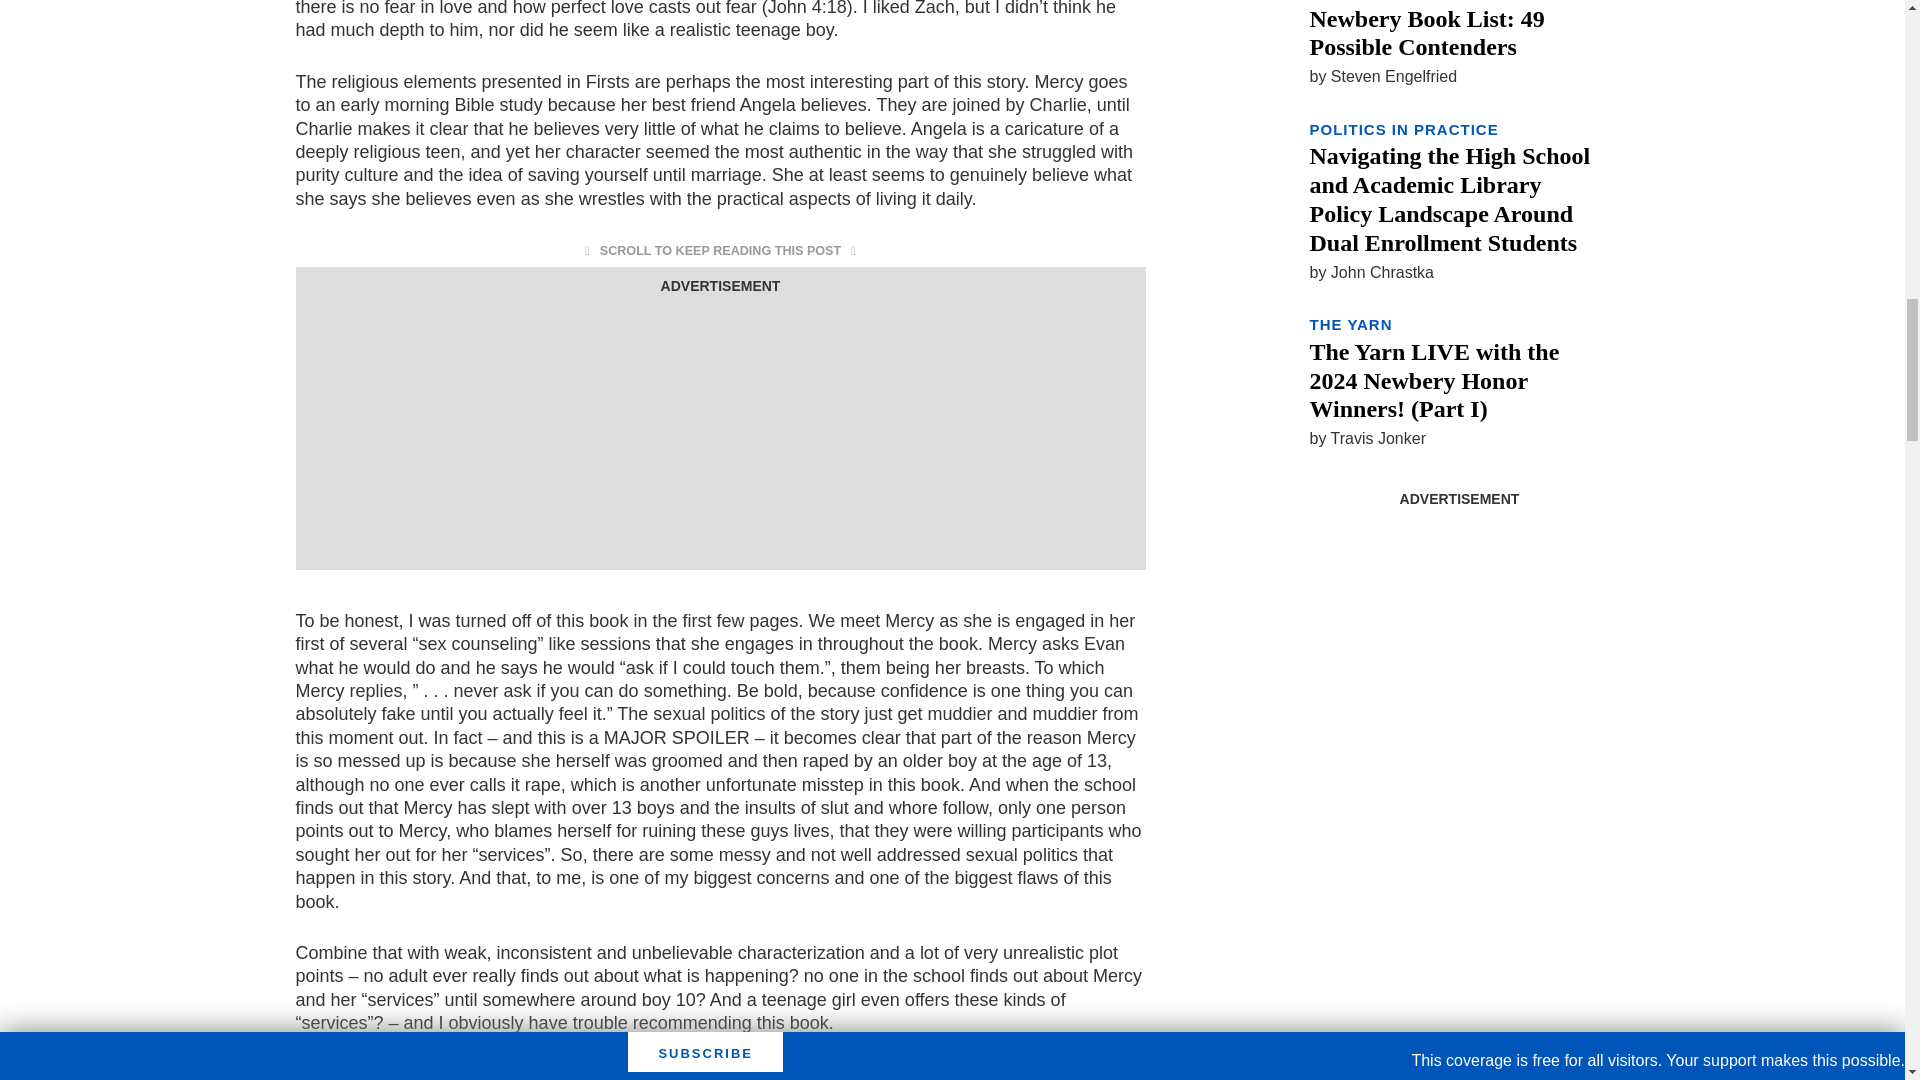  What do you see at coordinates (720, 424) in the screenshot?
I see `3rd party ad content` at bounding box center [720, 424].